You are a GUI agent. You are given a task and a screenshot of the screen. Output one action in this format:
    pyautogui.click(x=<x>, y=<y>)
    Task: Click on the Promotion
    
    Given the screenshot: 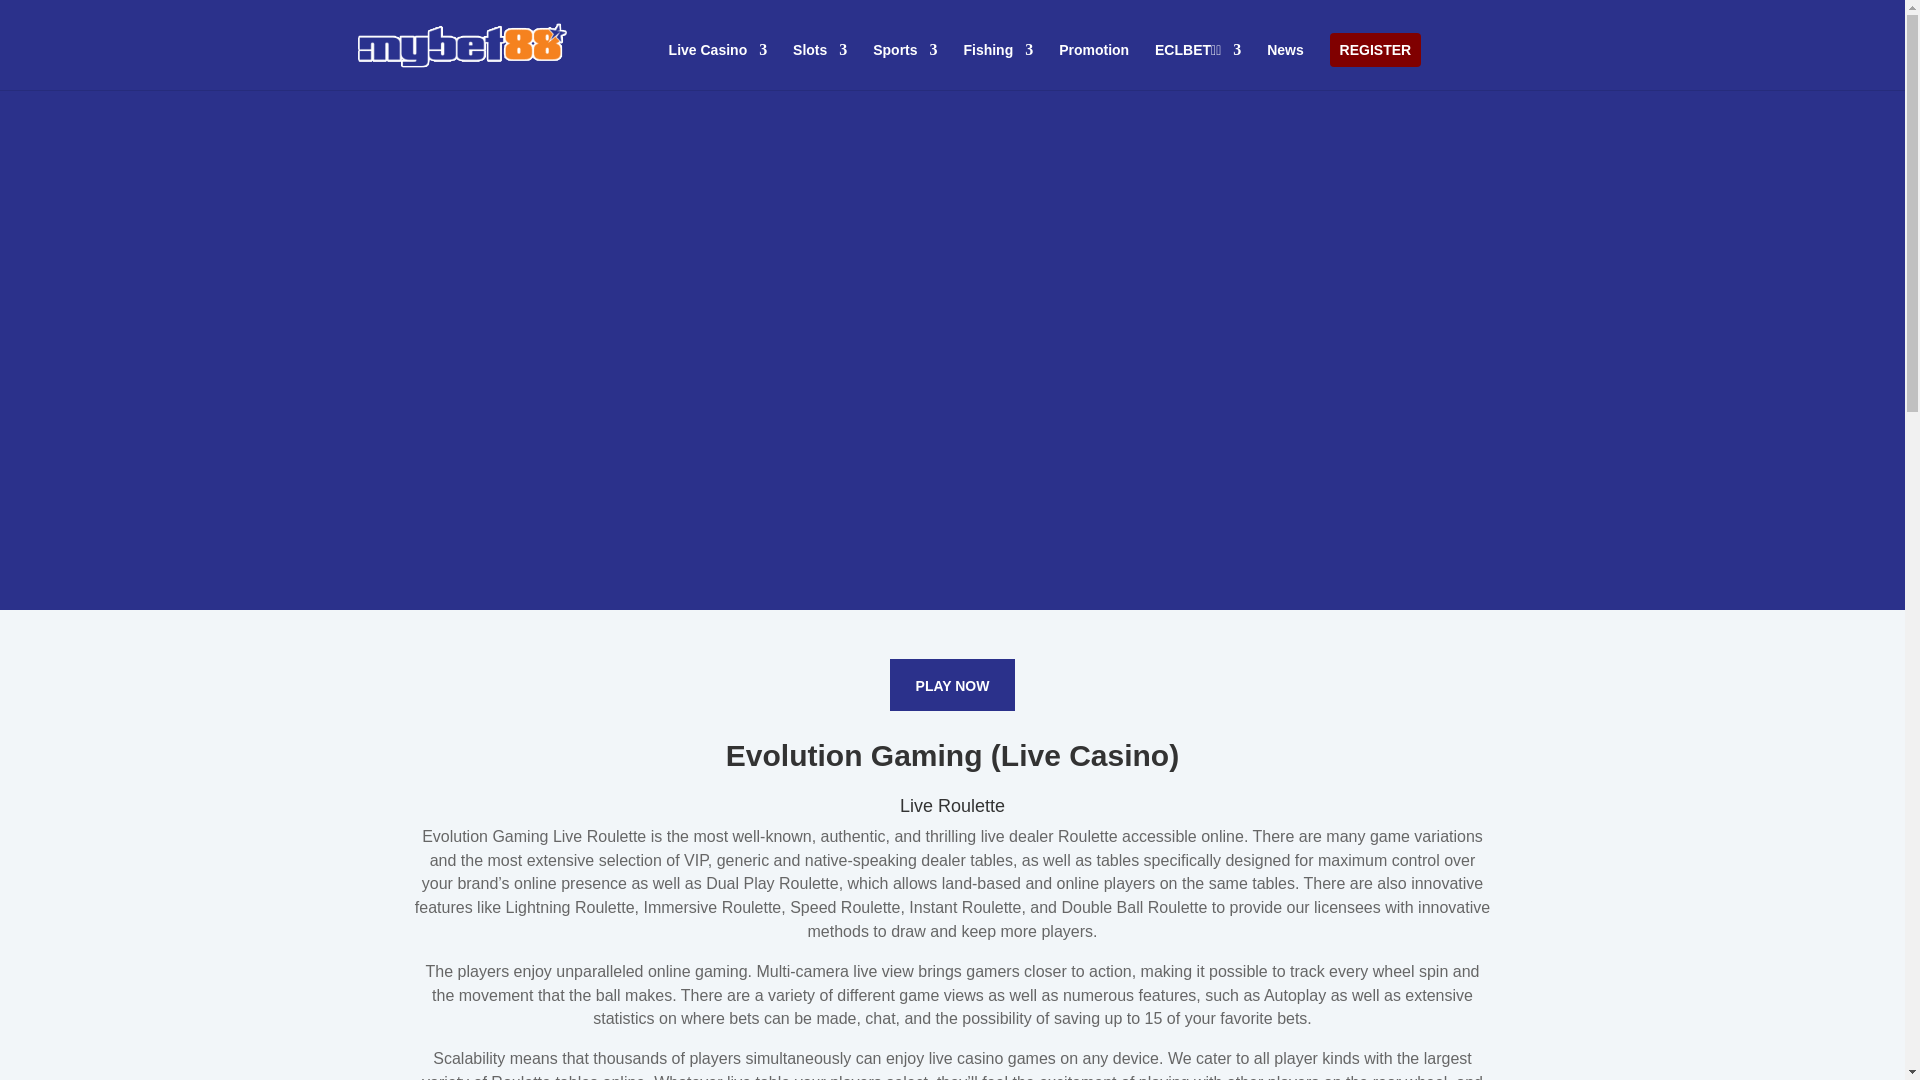 What is the action you would take?
    pyautogui.click(x=1094, y=66)
    